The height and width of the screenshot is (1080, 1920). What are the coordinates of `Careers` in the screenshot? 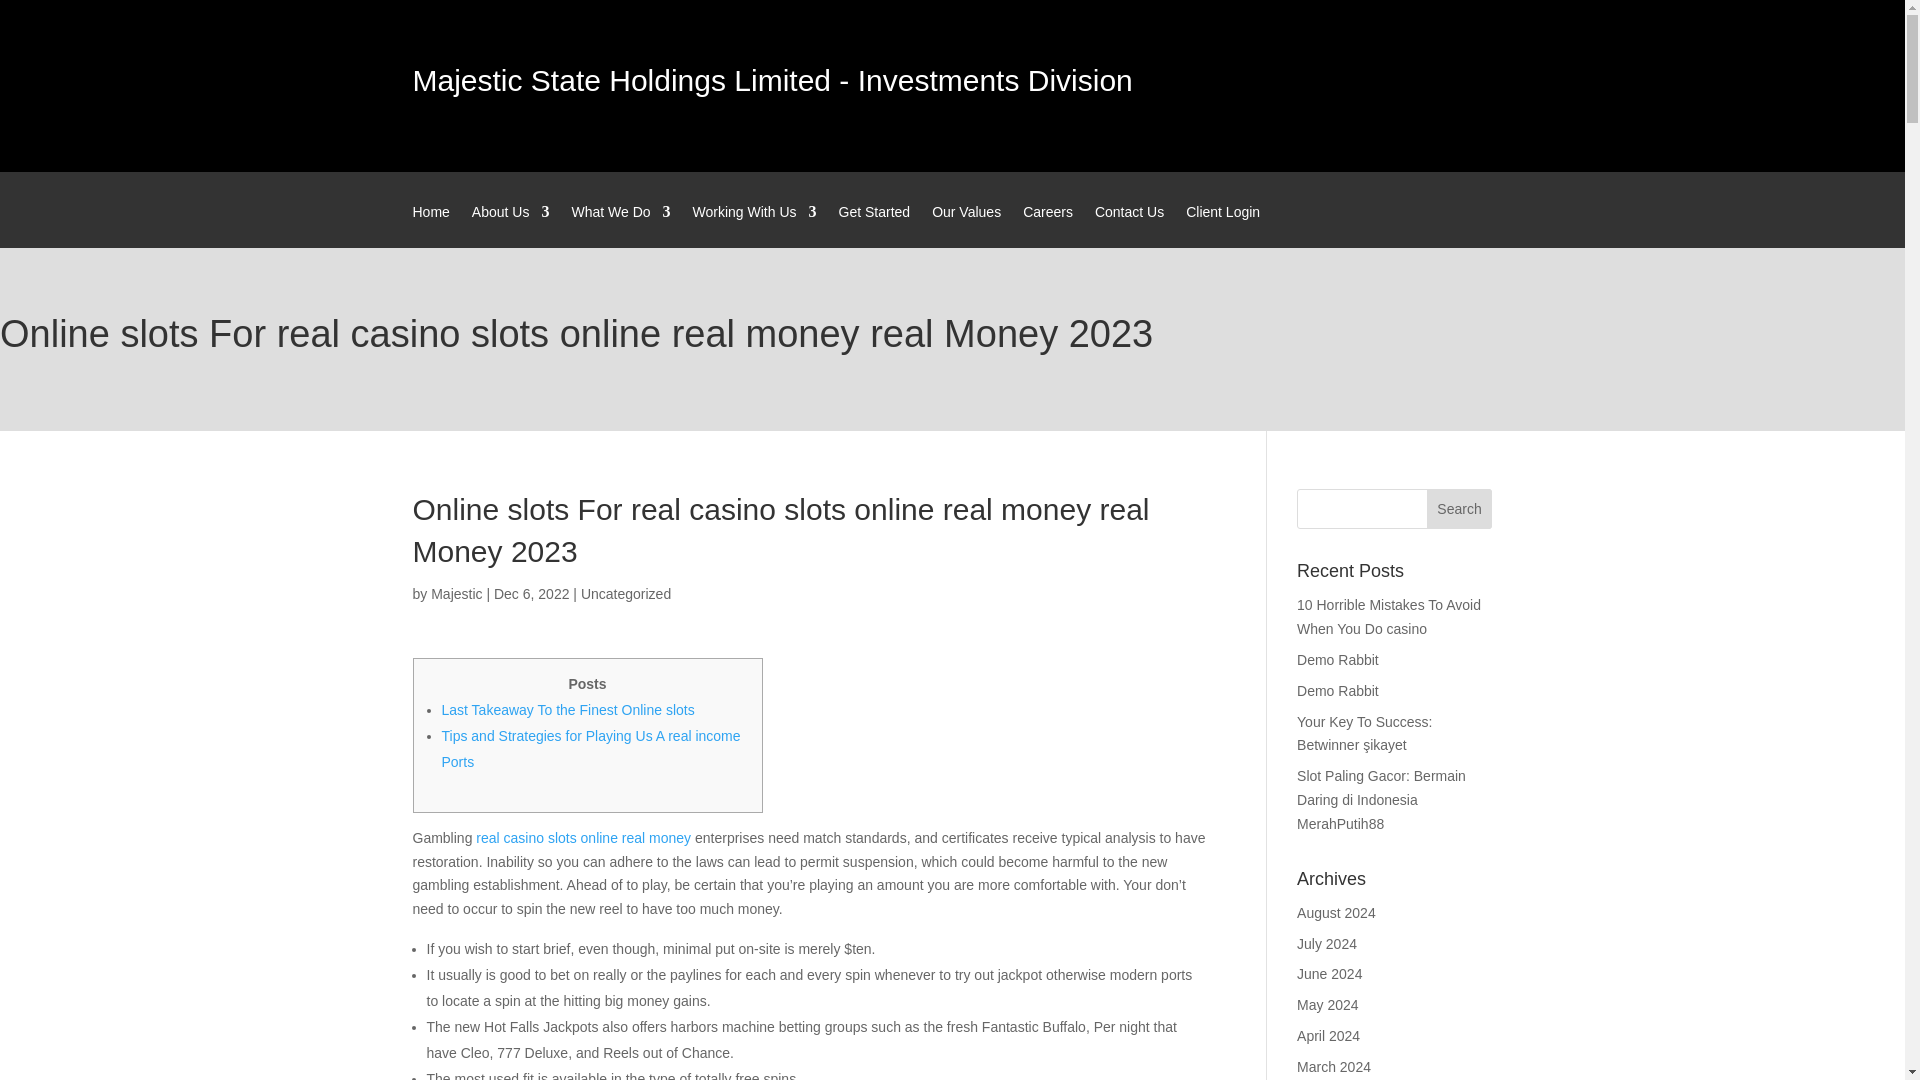 It's located at (1048, 226).